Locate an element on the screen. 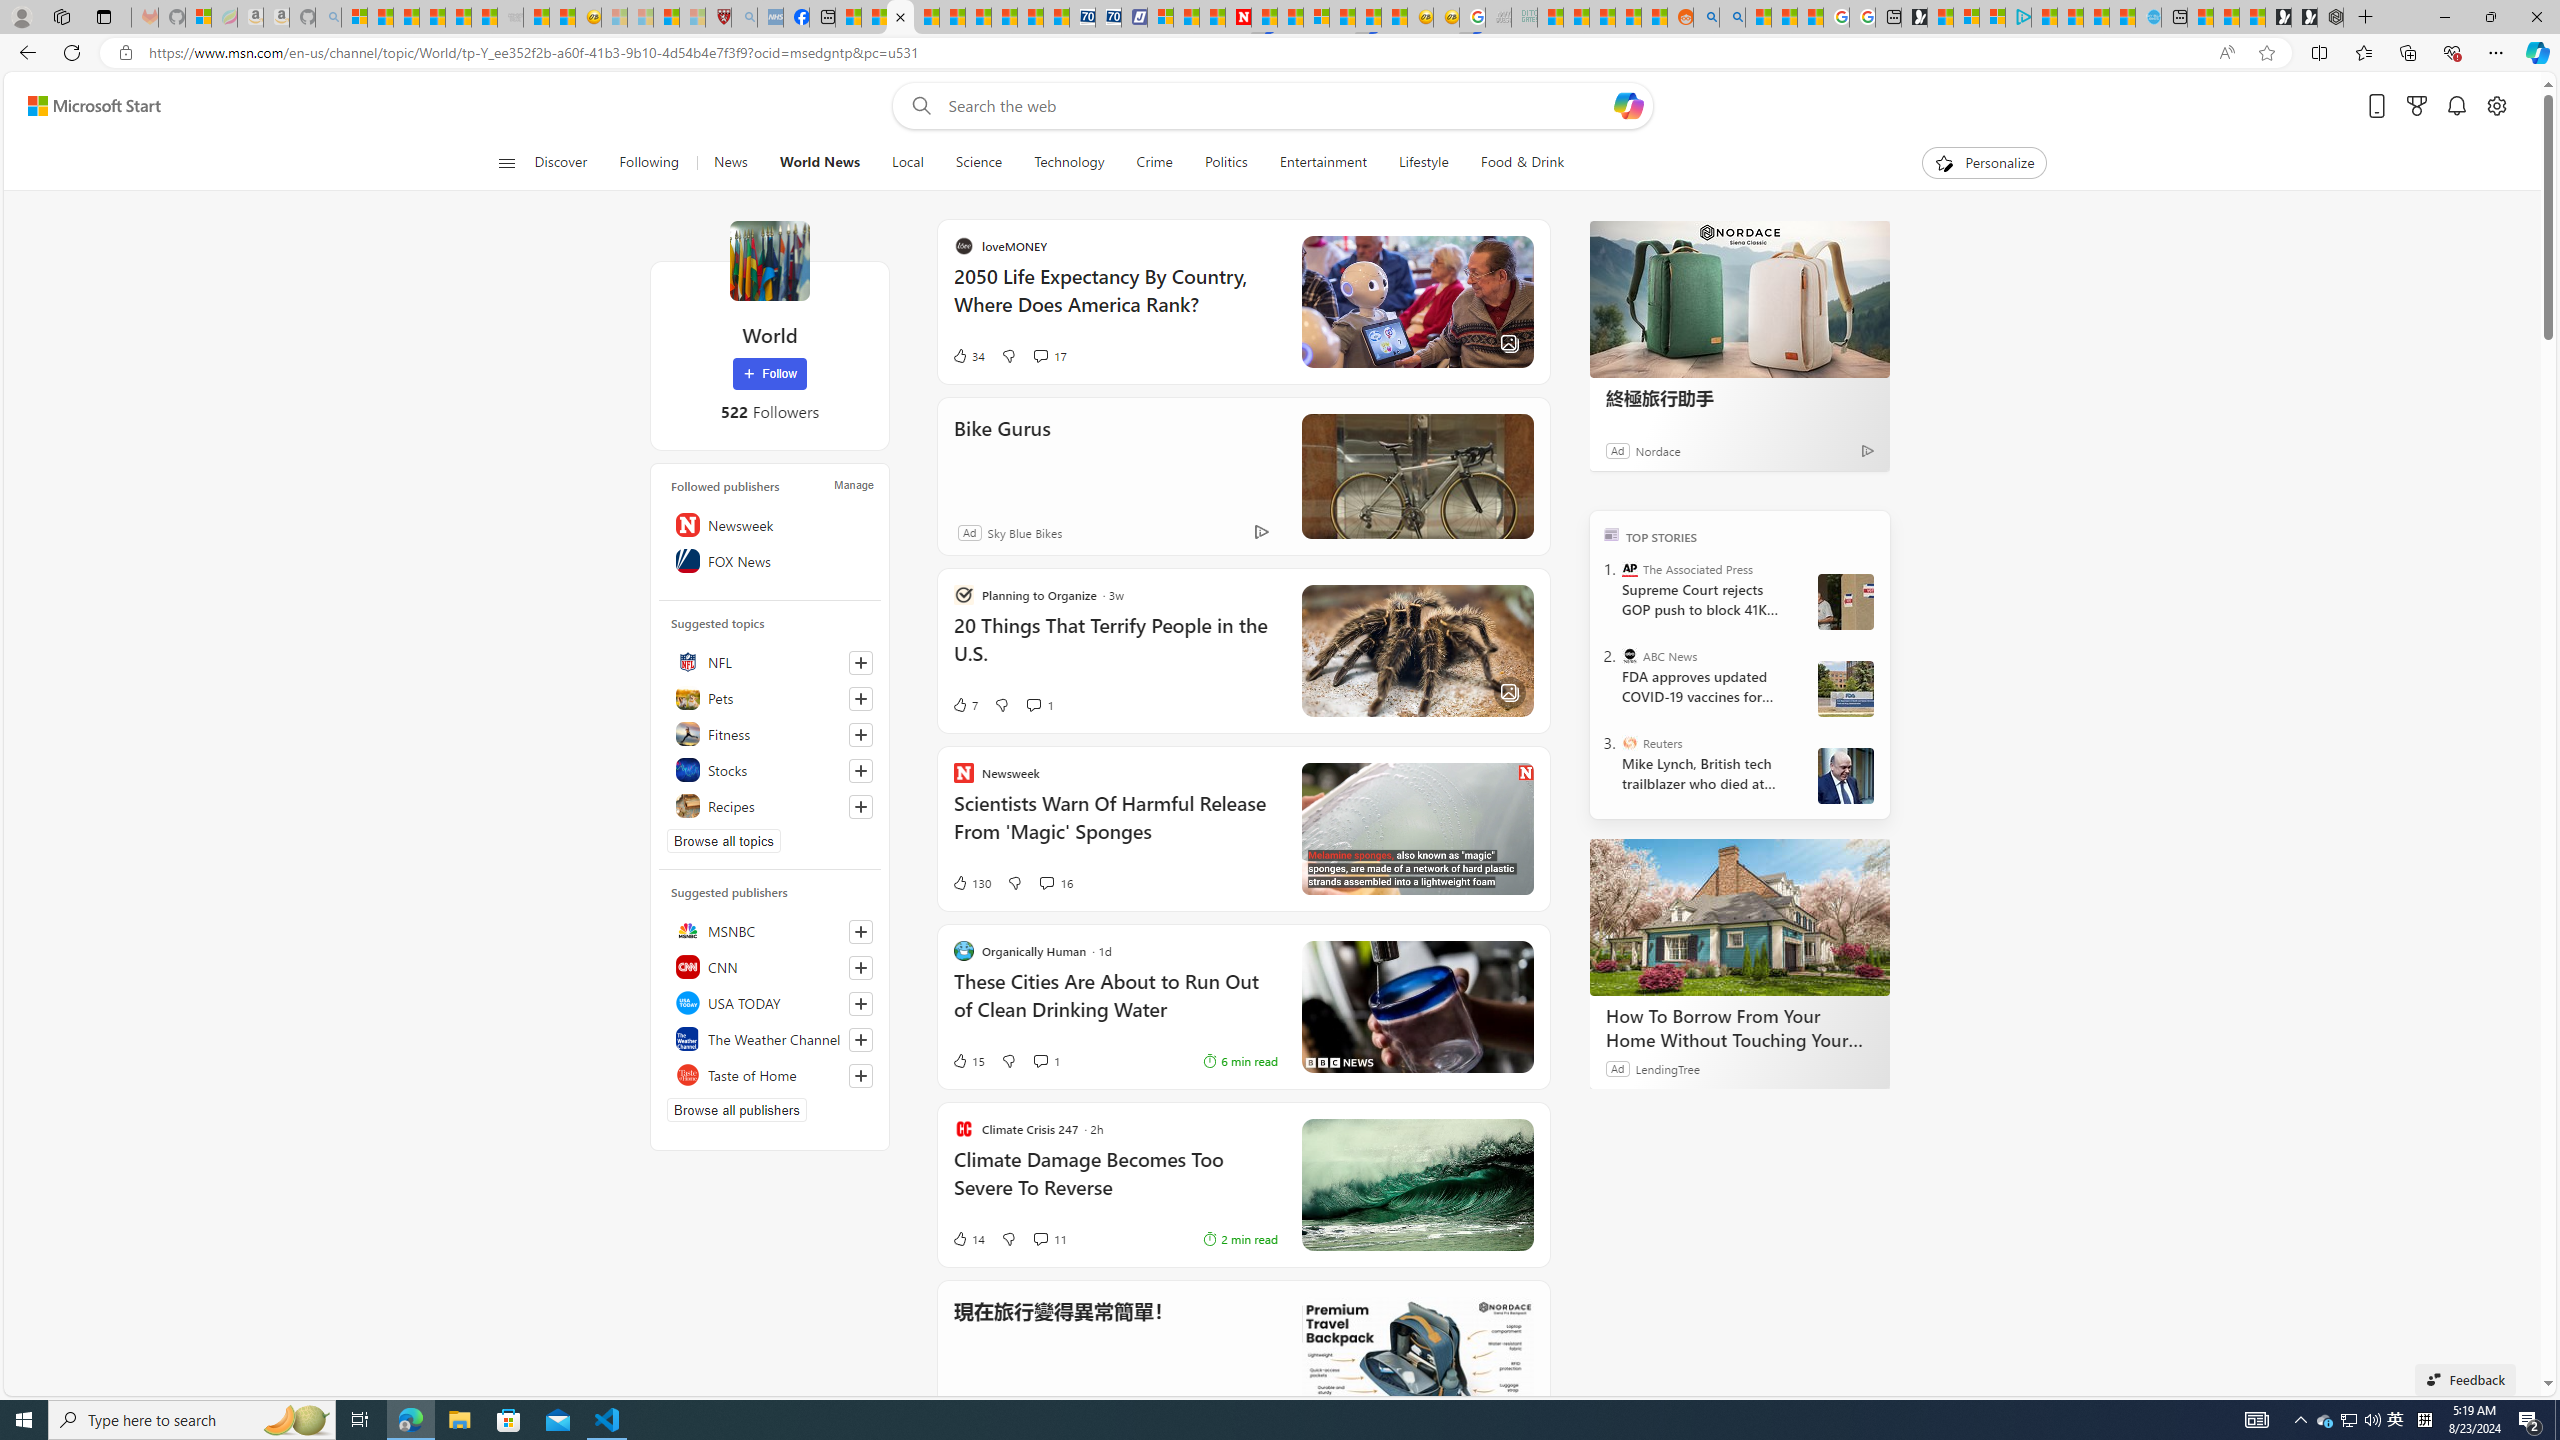 This screenshot has height=1440, width=2560. FOX News is located at coordinates (770, 560).